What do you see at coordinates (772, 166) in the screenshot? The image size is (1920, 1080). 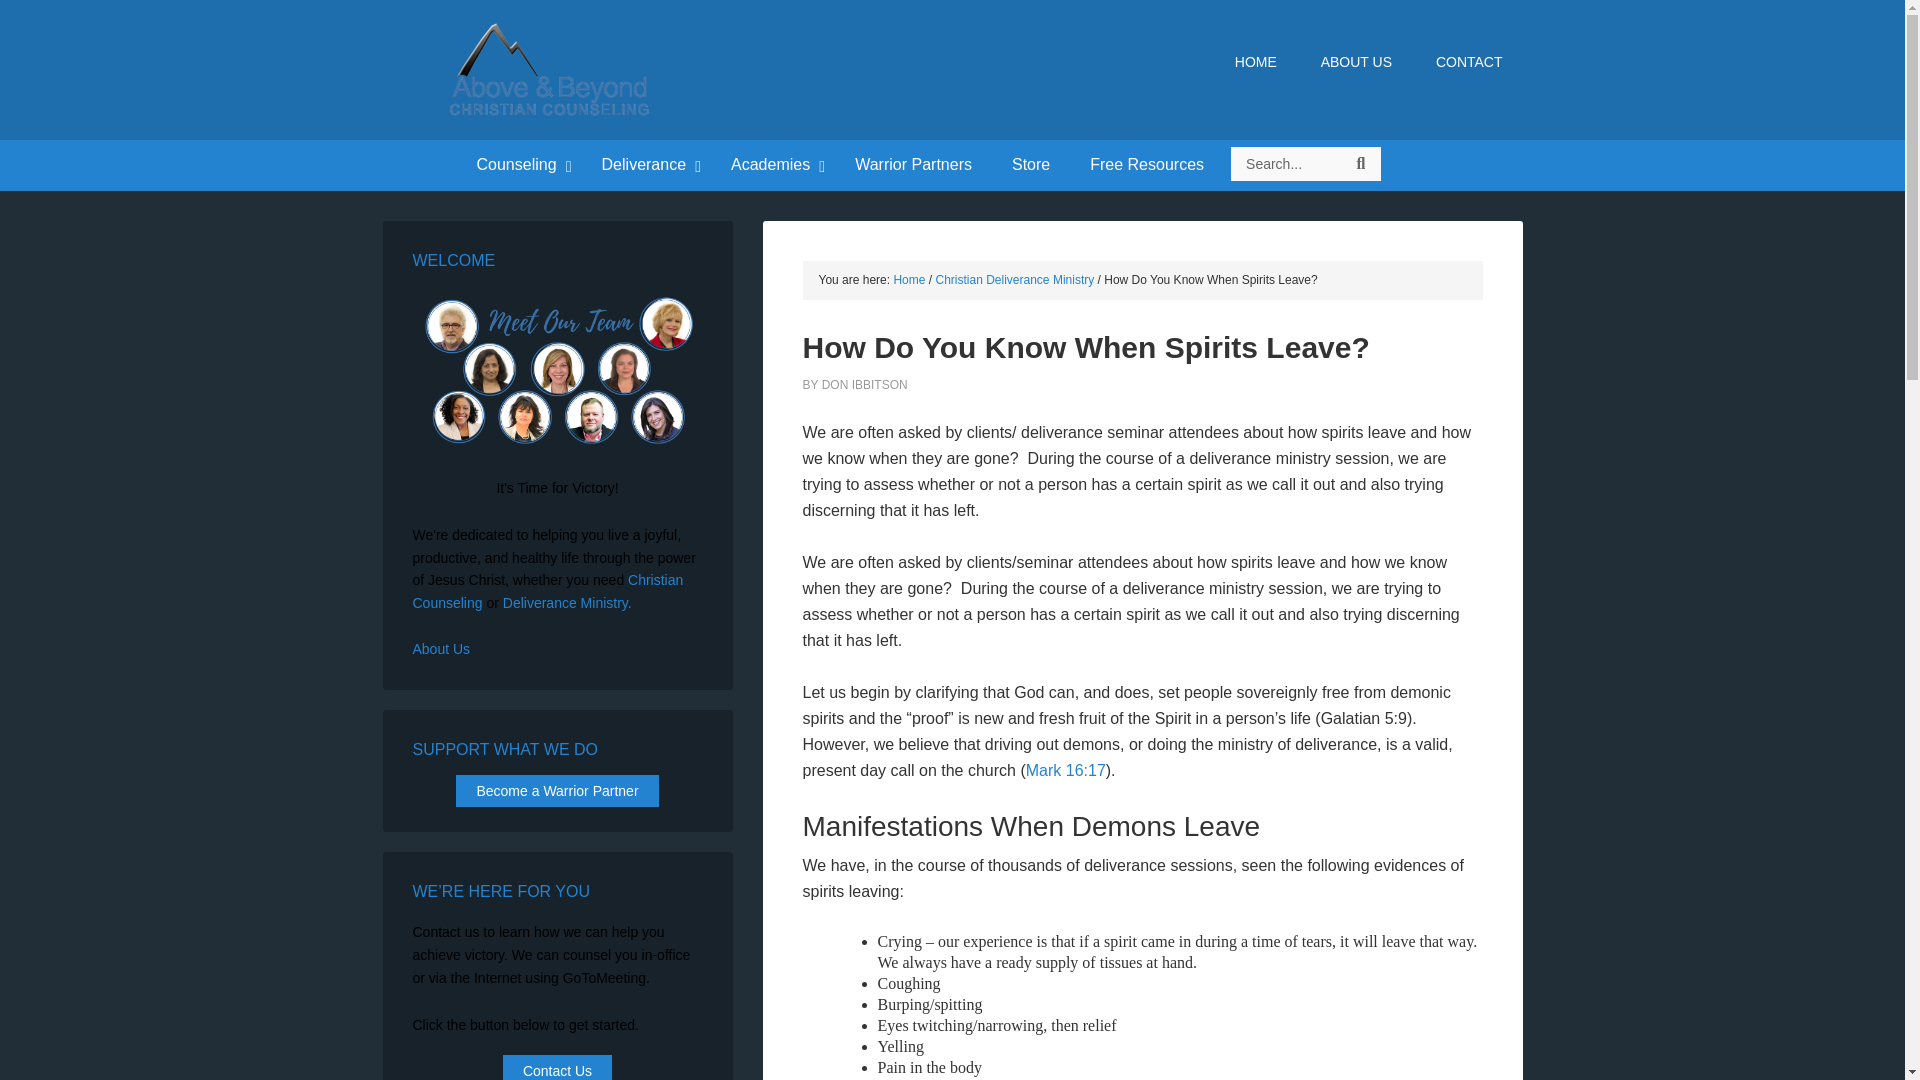 I see `Academies` at bounding box center [772, 166].